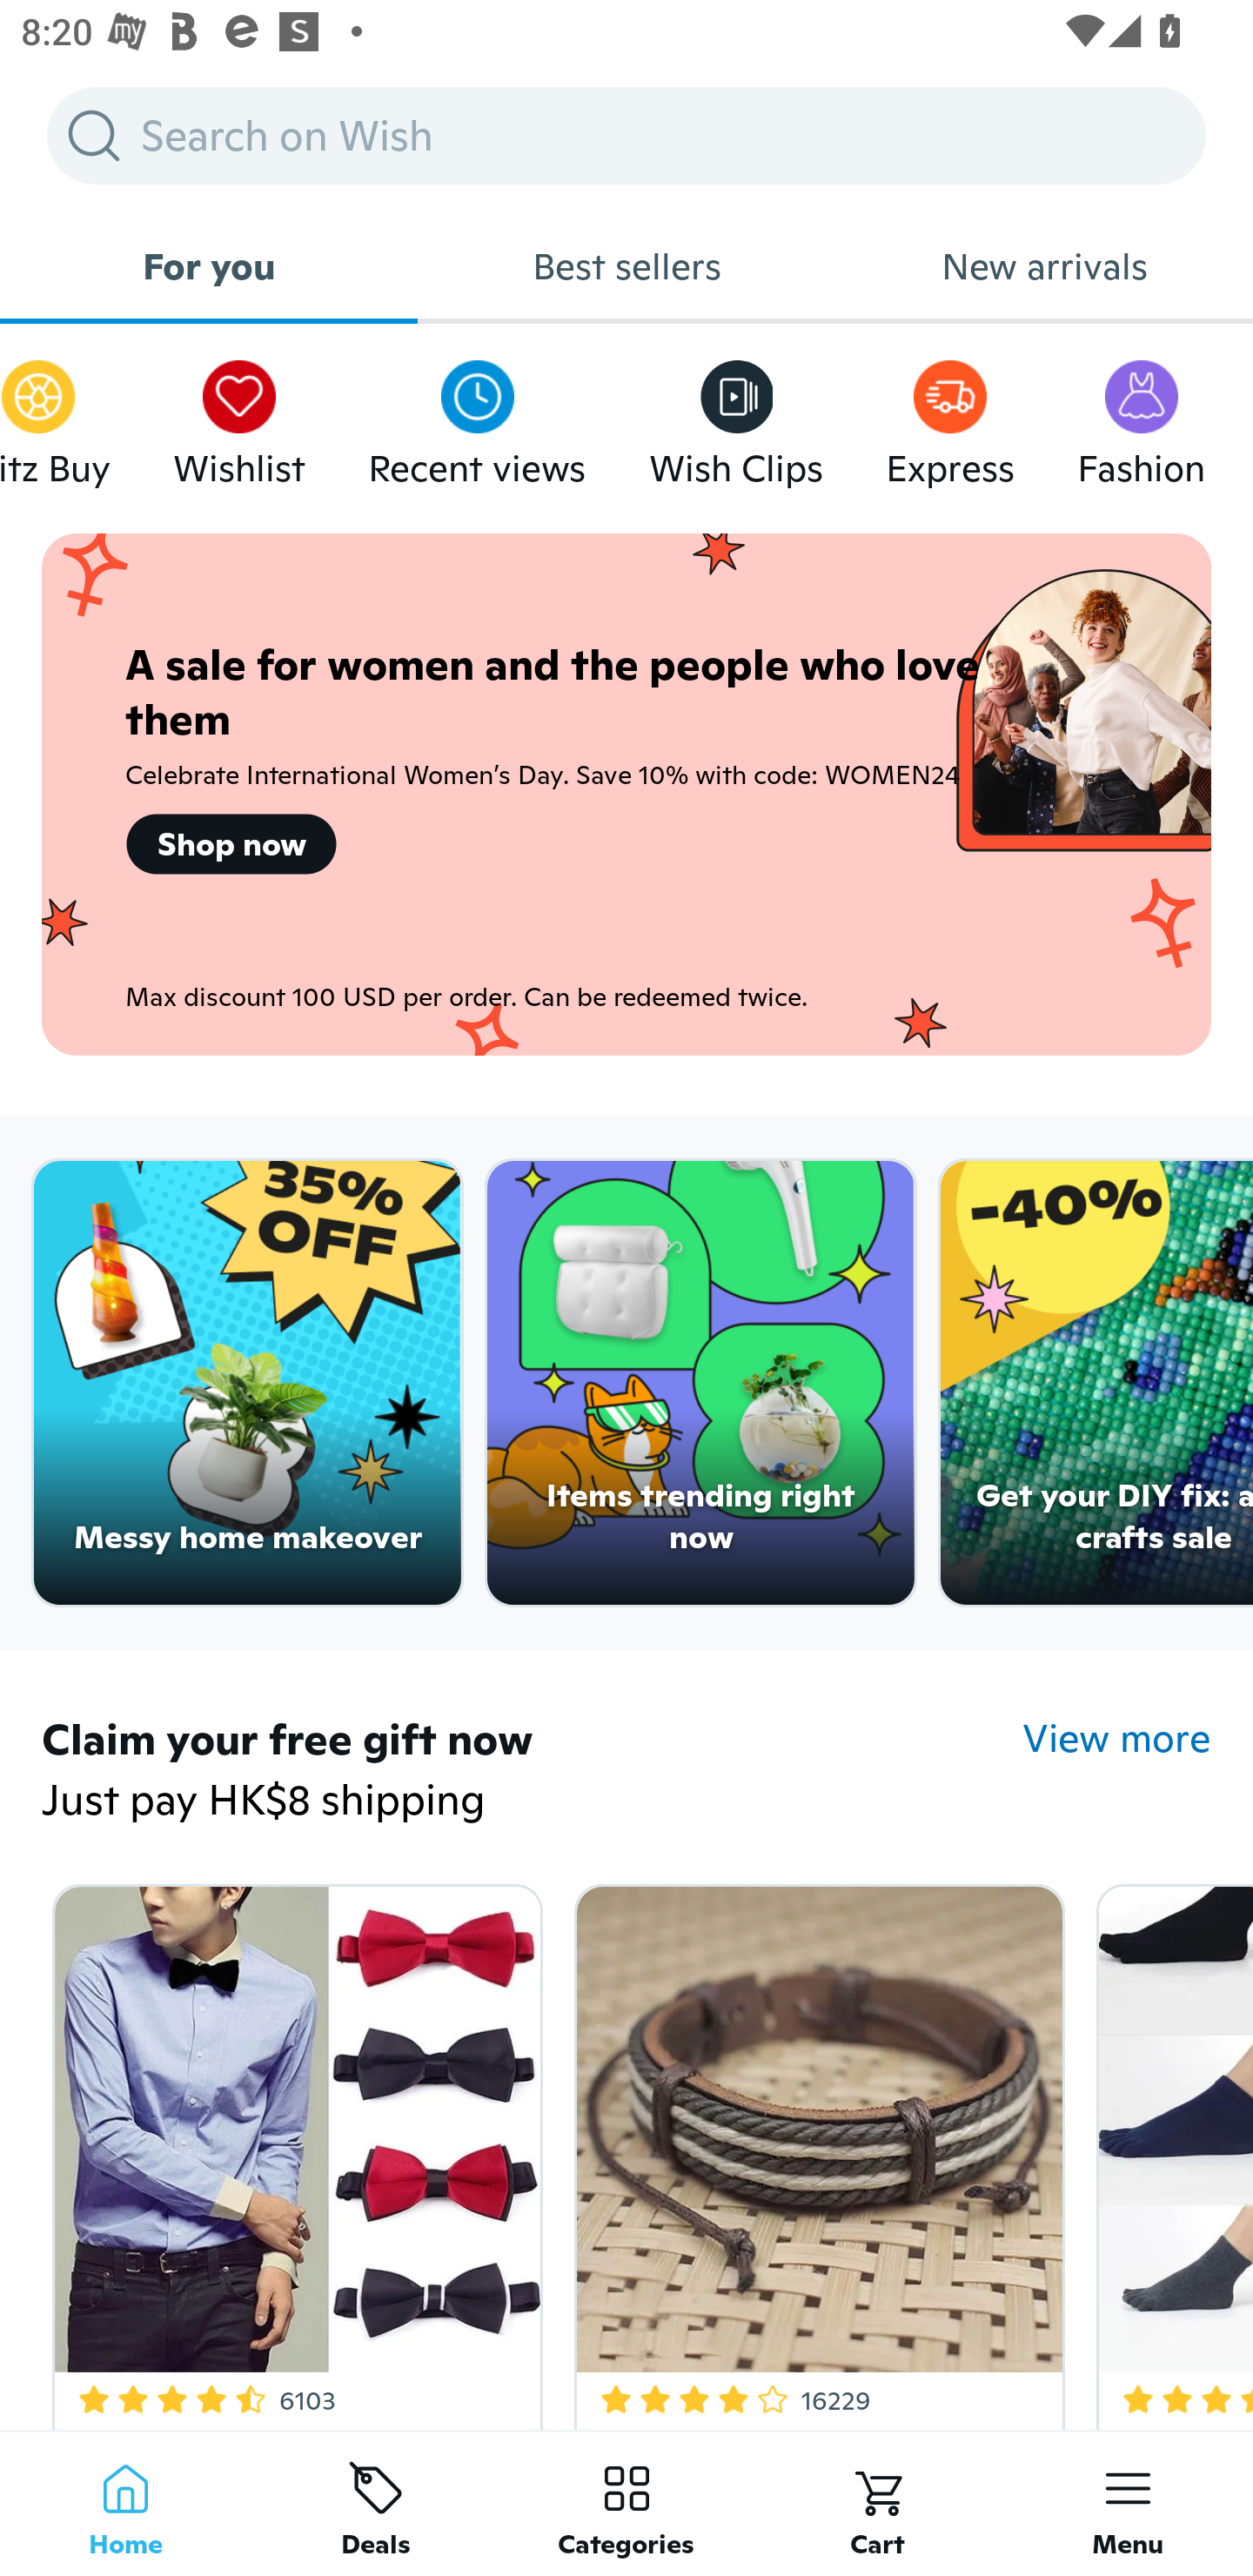  Describe the element at coordinates (701, 1383) in the screenshot. I see `Items trending right now` at that location.